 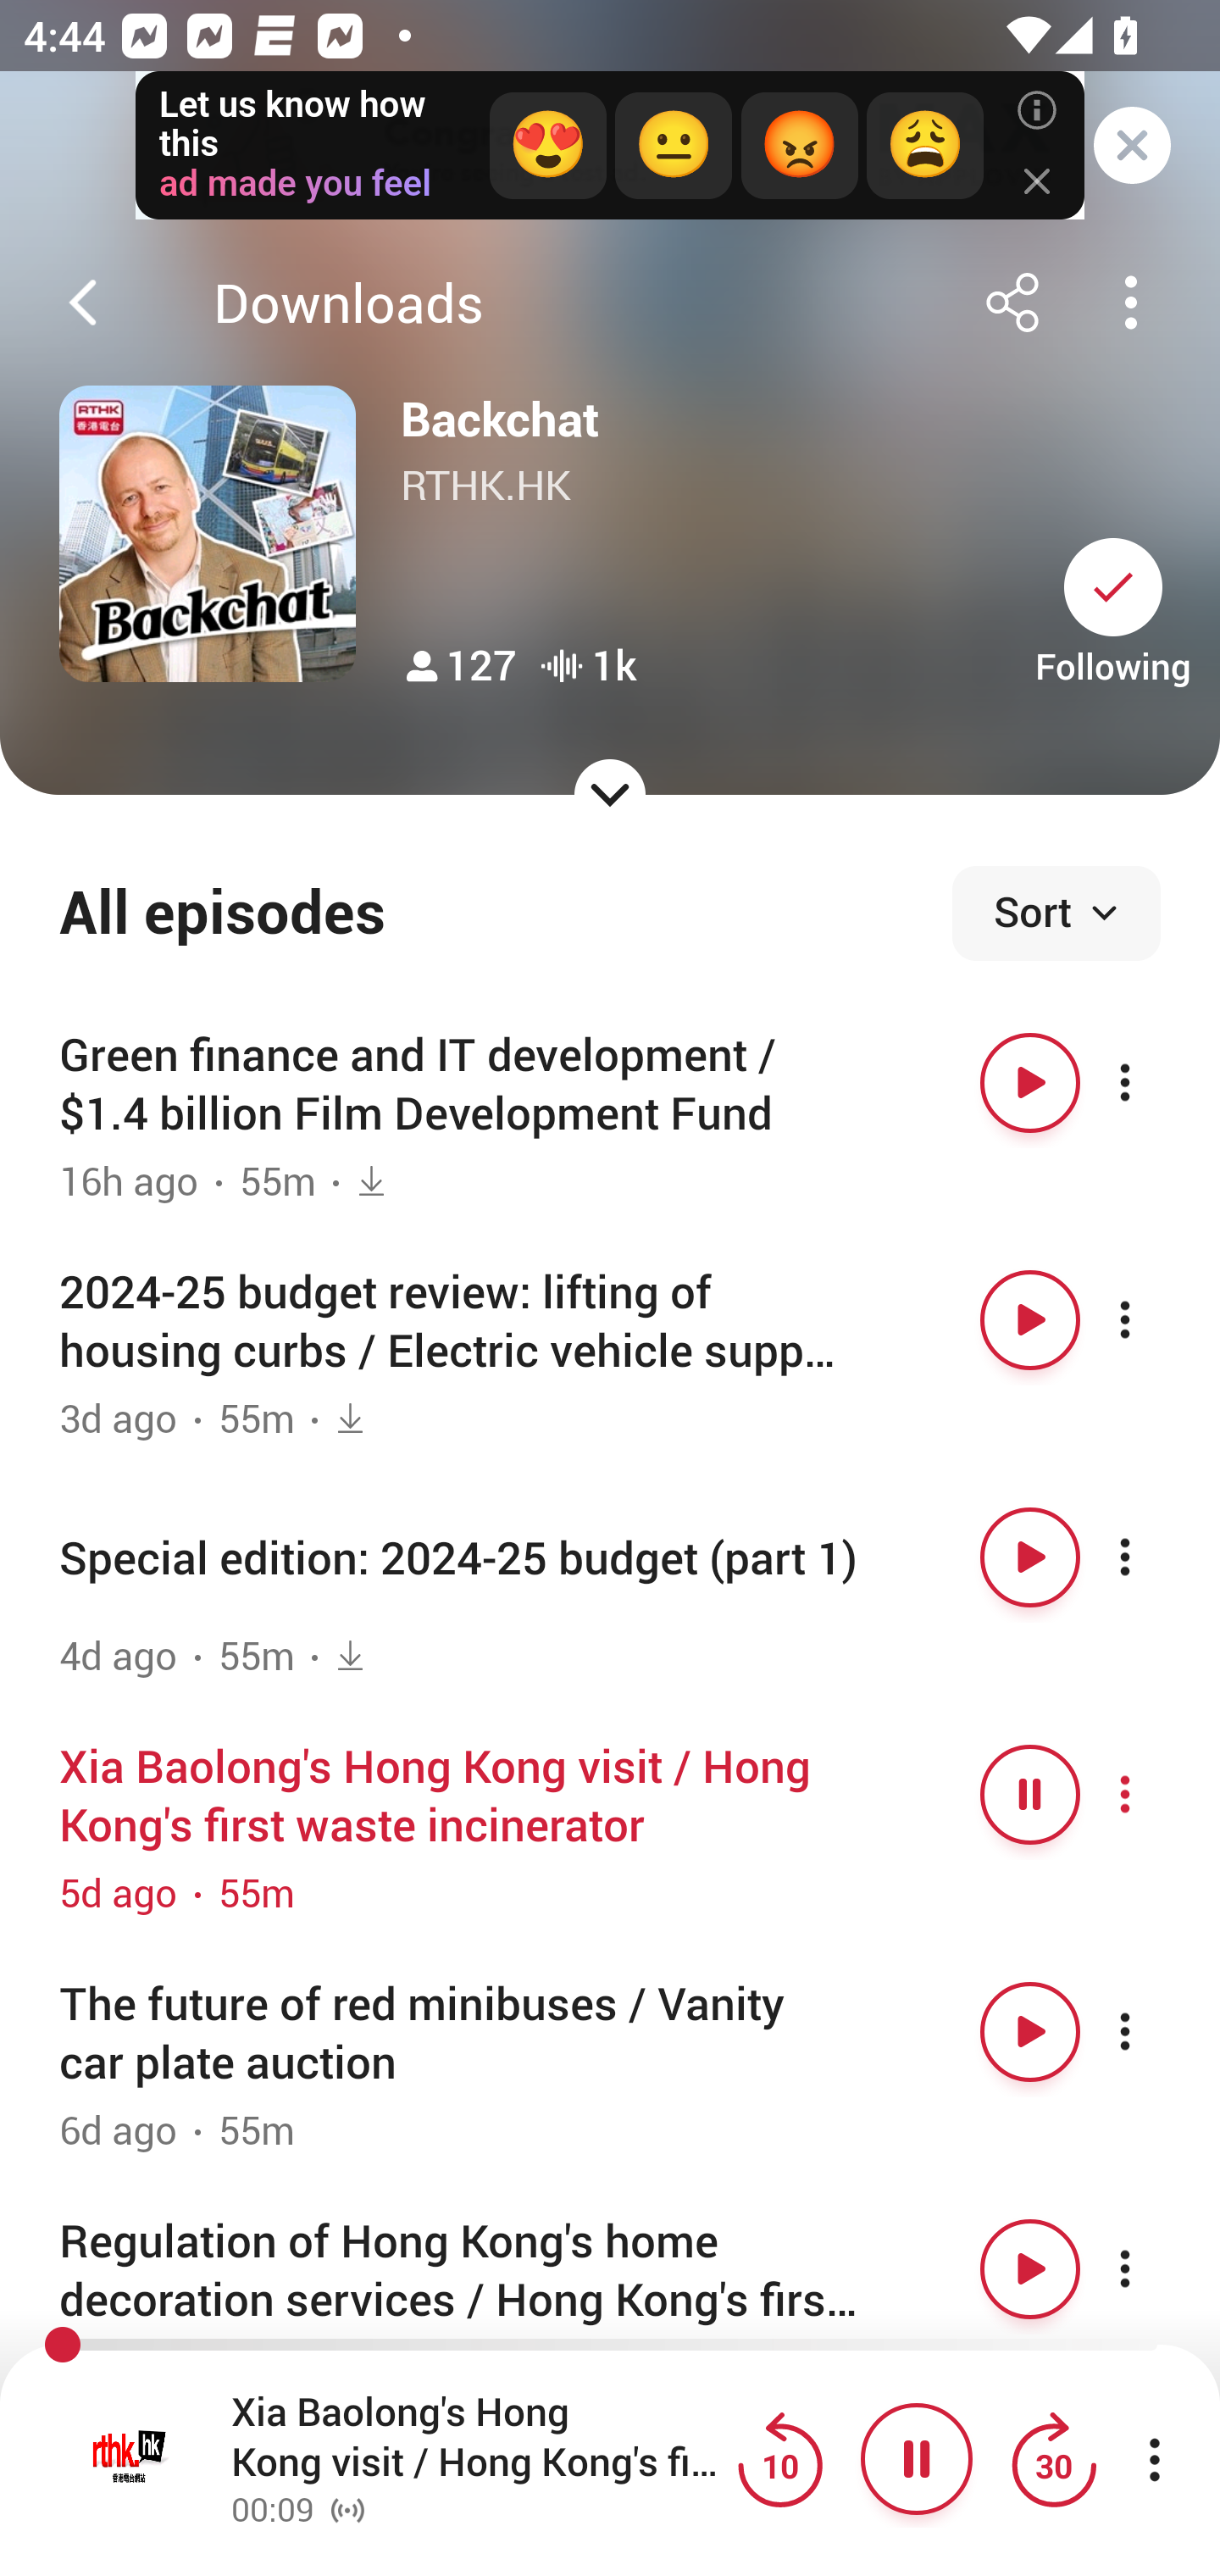 What do you see at coordinates (1030, 1793) in the screenshot?
I see `Pause button` at bounding box center [1030, 1793].